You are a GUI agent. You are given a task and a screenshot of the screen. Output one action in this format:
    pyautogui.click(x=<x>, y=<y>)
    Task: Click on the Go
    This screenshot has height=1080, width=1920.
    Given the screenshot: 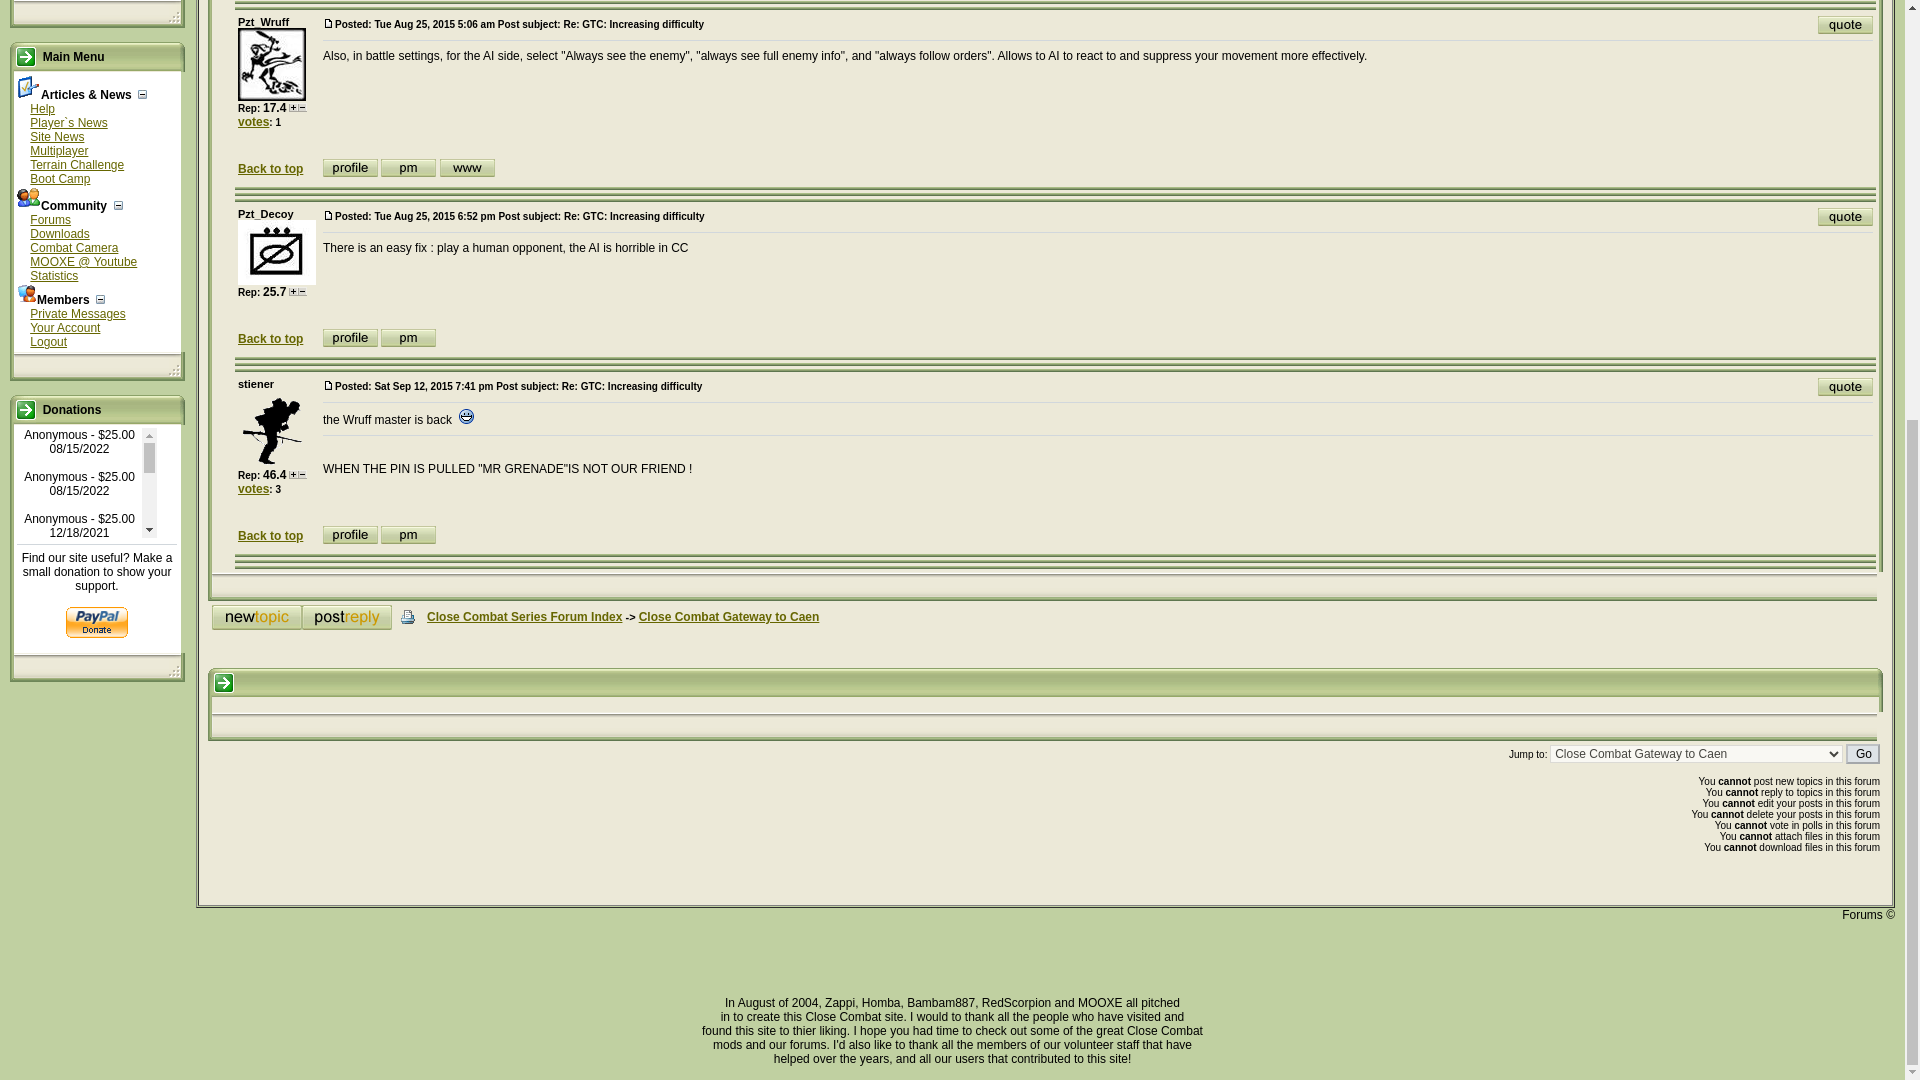 What is the action you would take?
    pyautogui.click(x=1862, y=754)
    